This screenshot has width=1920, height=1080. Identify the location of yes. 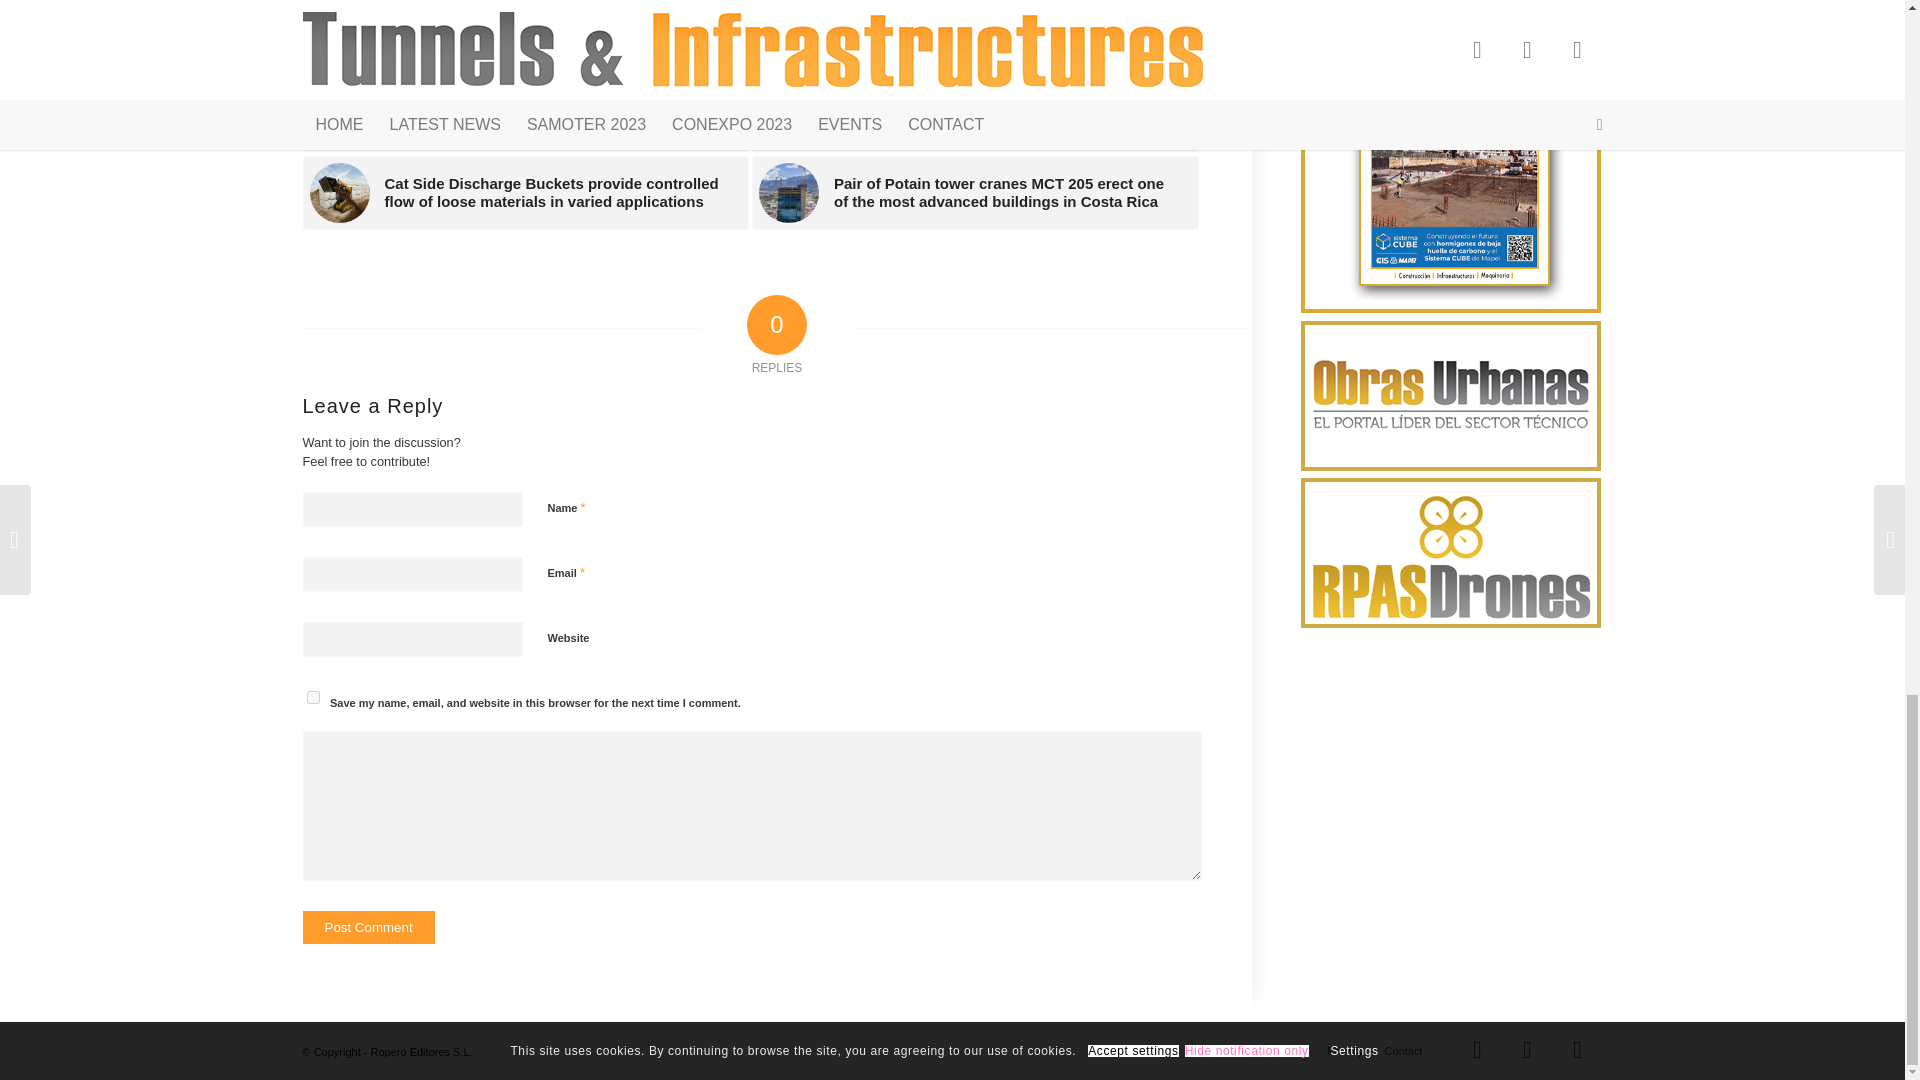
(312, 698).